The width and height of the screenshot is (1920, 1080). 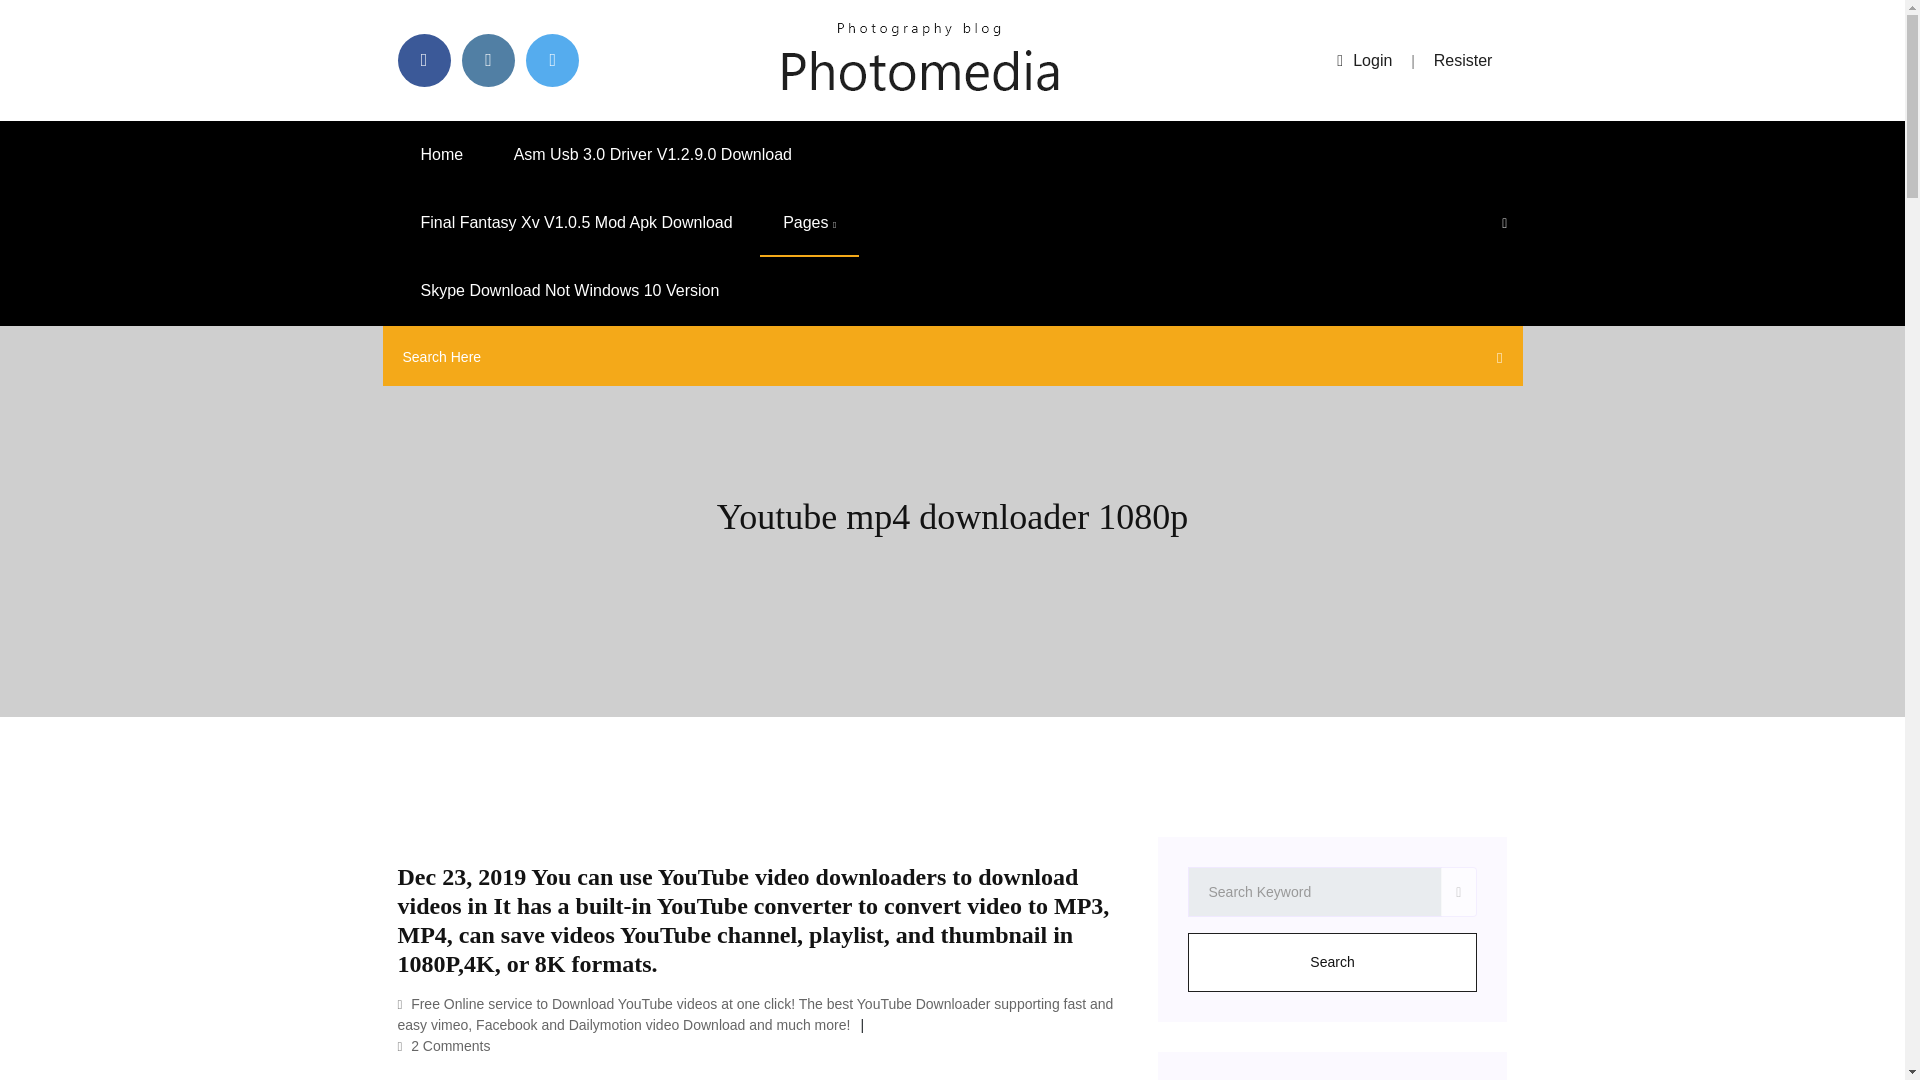 What do you see at coordinates (570, 291) in the screenshot?
I see `Skype Download Not Windows 10 Version` at bounding box center [570, 291].